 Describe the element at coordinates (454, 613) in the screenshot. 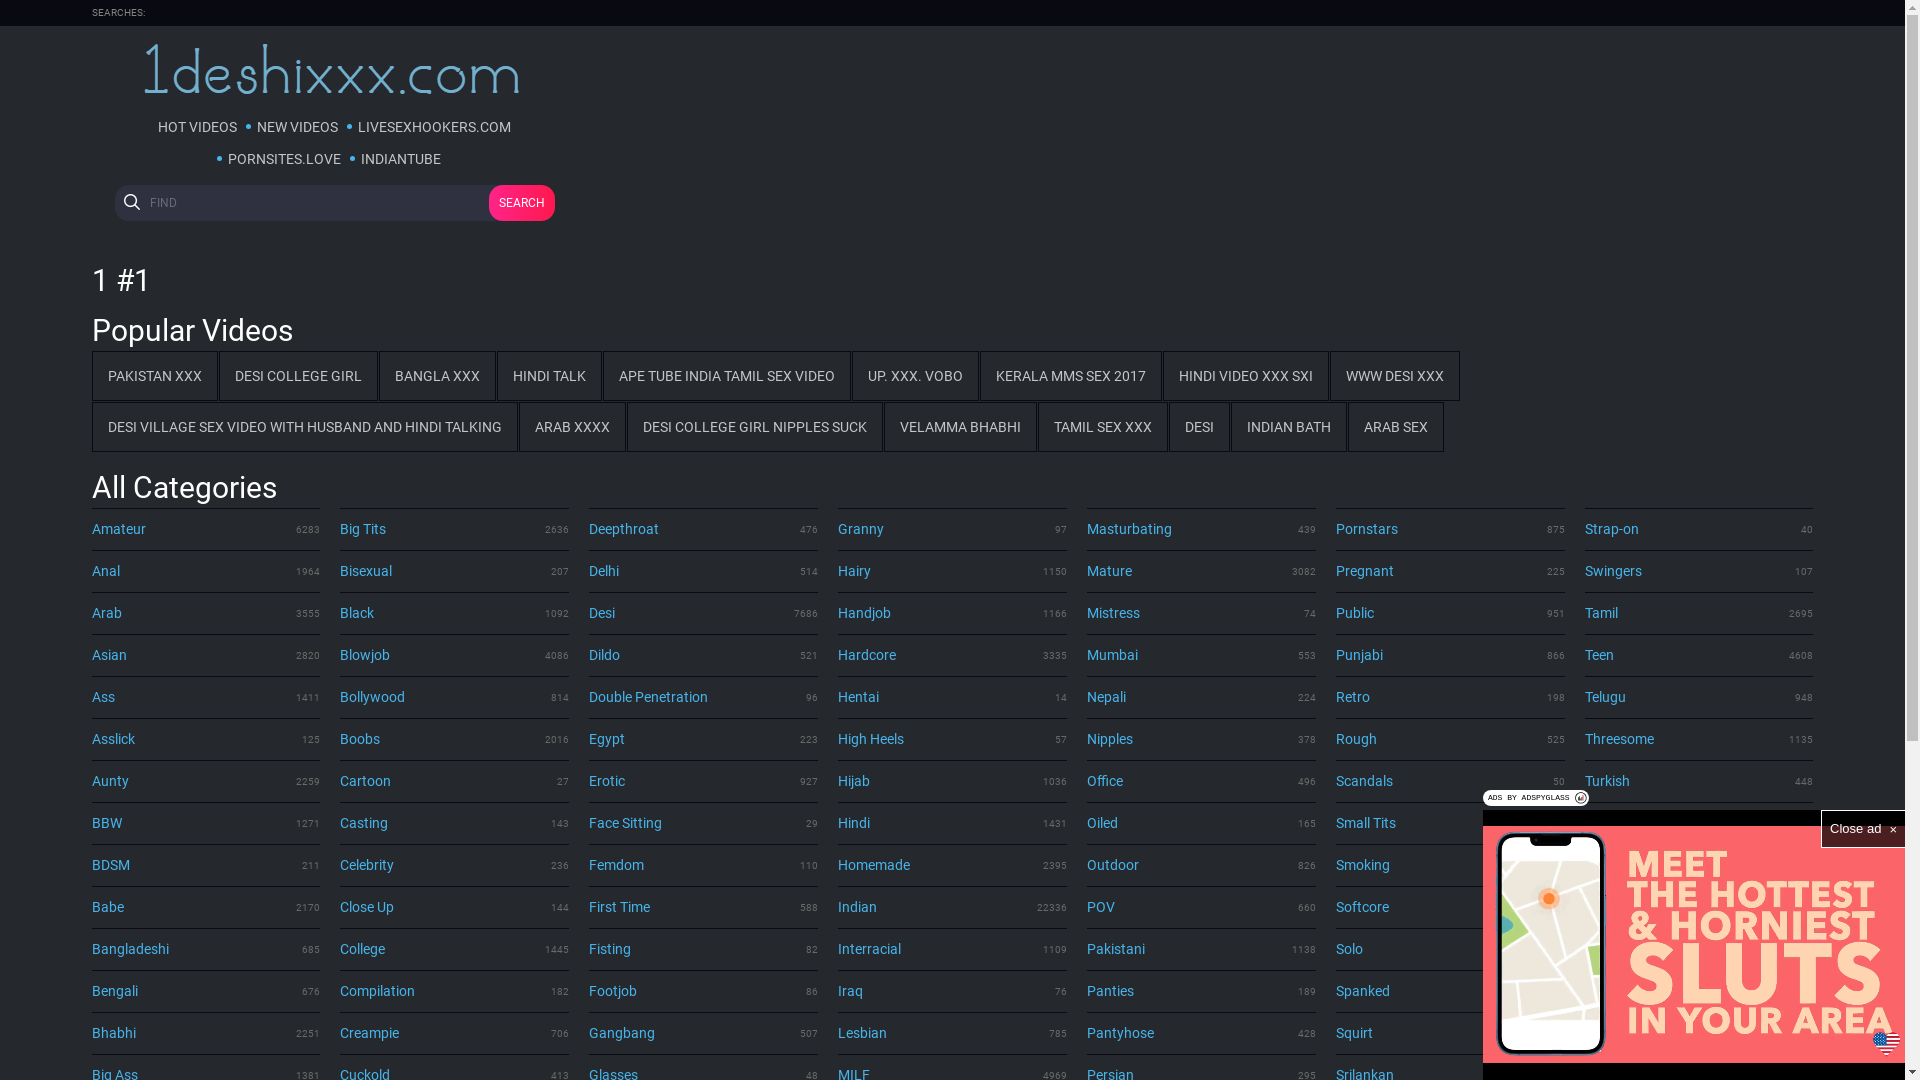

I see `Black
1092` at that location.